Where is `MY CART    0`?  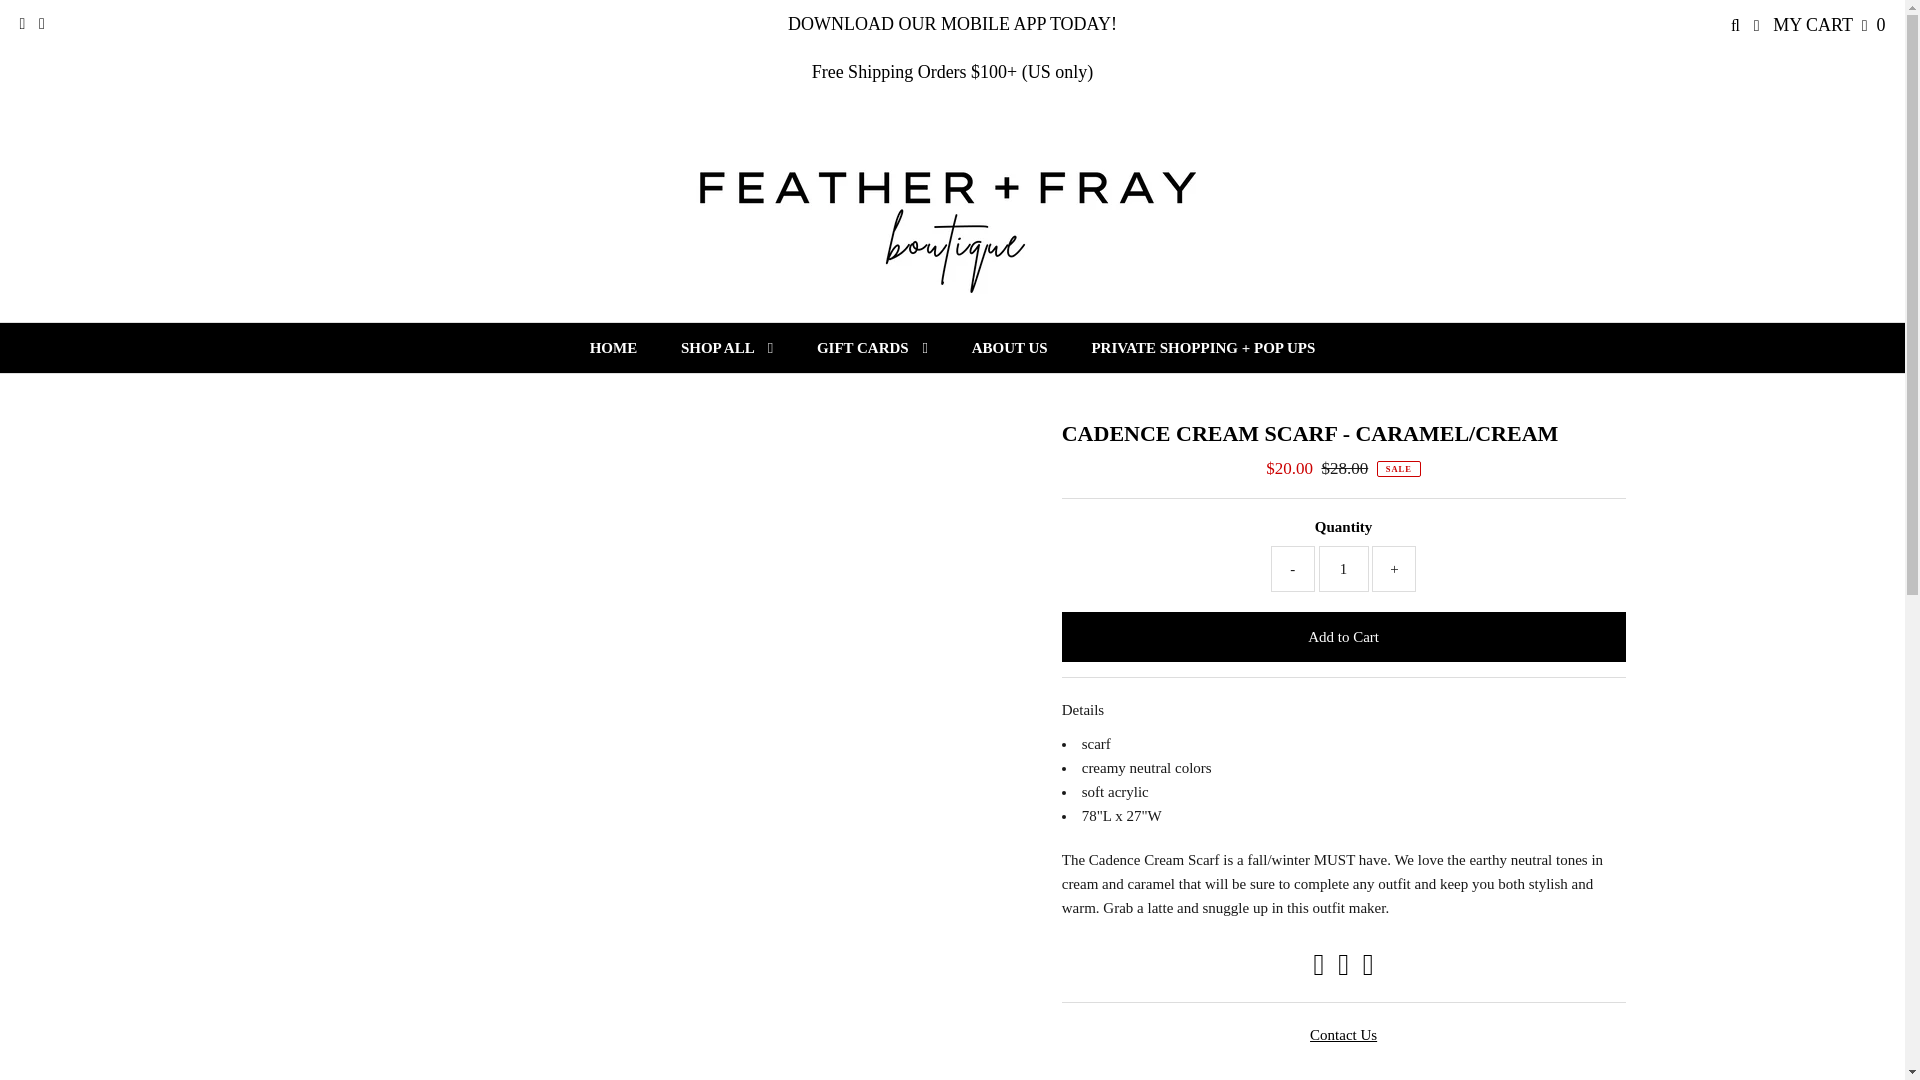
MY CART    0 is located at coordinates (1828, 24).